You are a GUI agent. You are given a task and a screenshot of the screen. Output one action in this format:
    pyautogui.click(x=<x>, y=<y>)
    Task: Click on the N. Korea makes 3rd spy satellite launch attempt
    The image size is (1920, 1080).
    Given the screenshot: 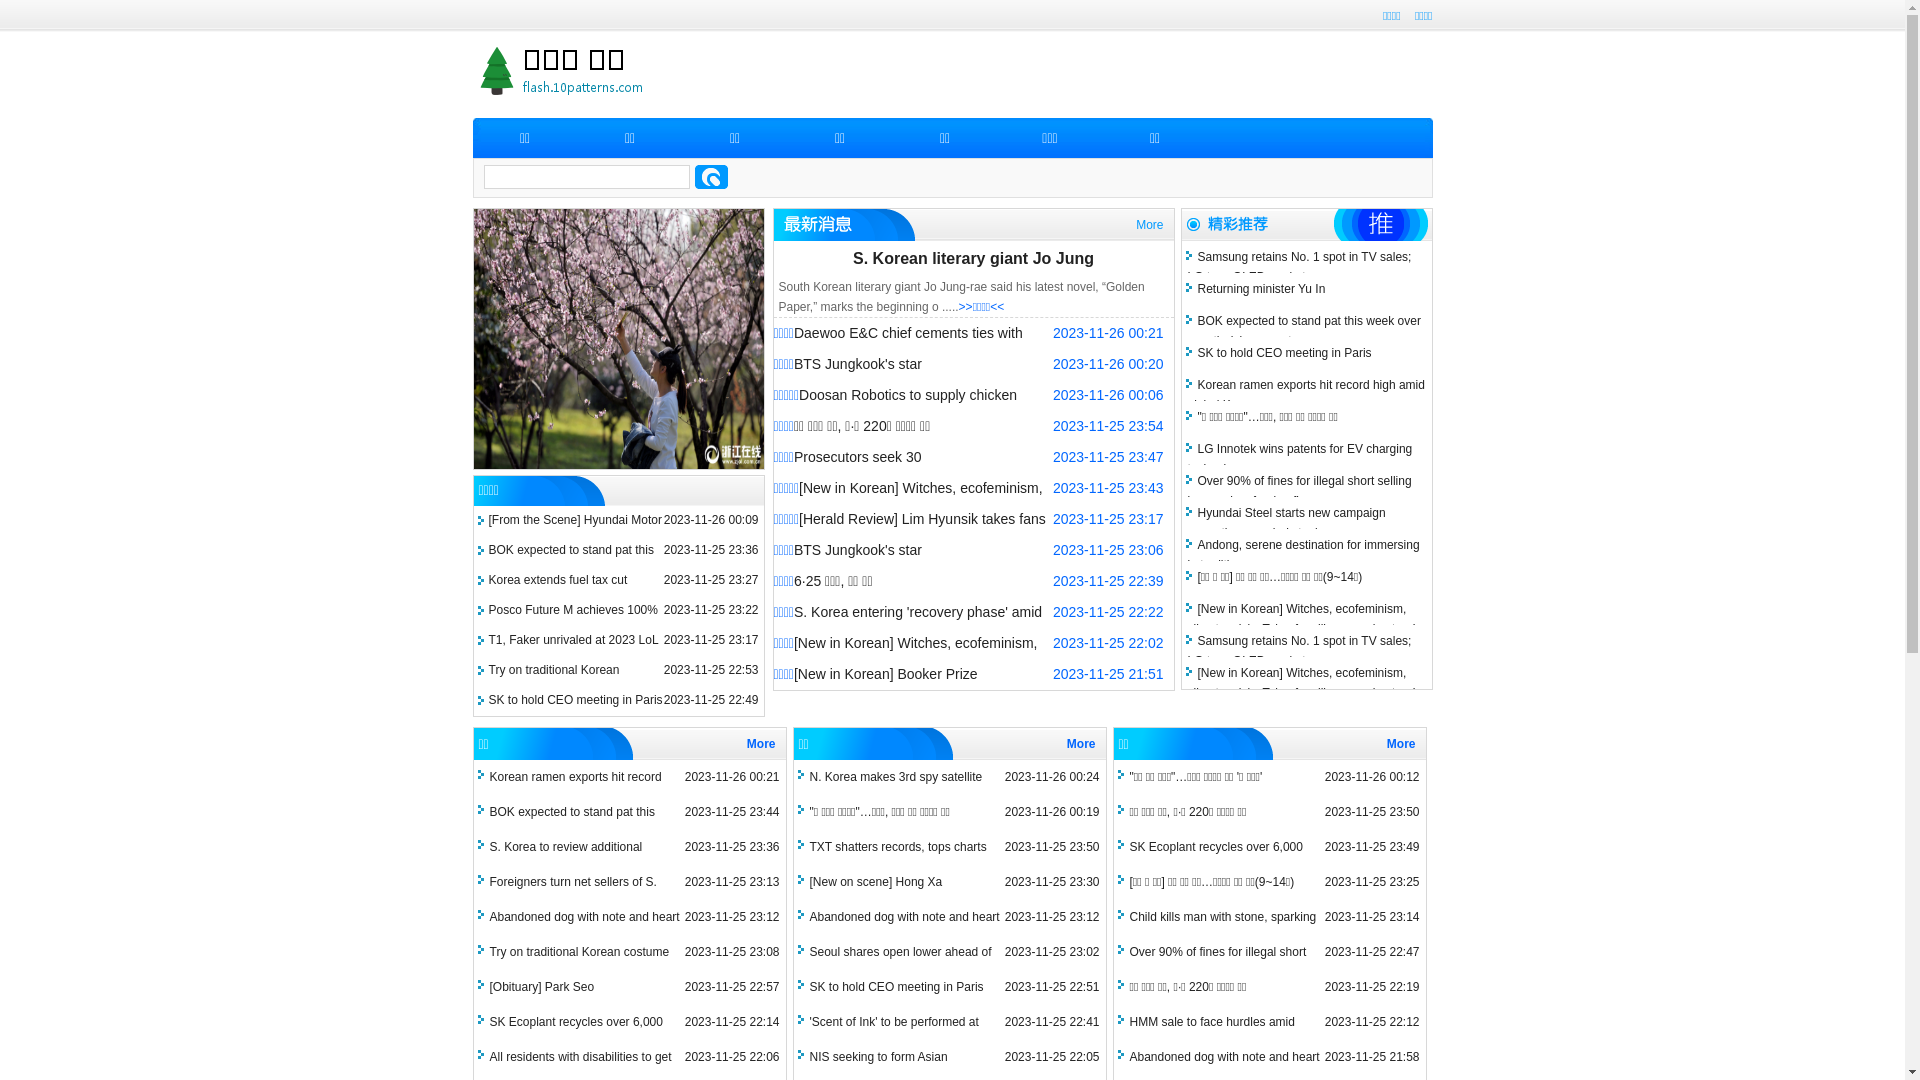 What is the action you would take?
    pyautogui.click(x=892, y=788)
    